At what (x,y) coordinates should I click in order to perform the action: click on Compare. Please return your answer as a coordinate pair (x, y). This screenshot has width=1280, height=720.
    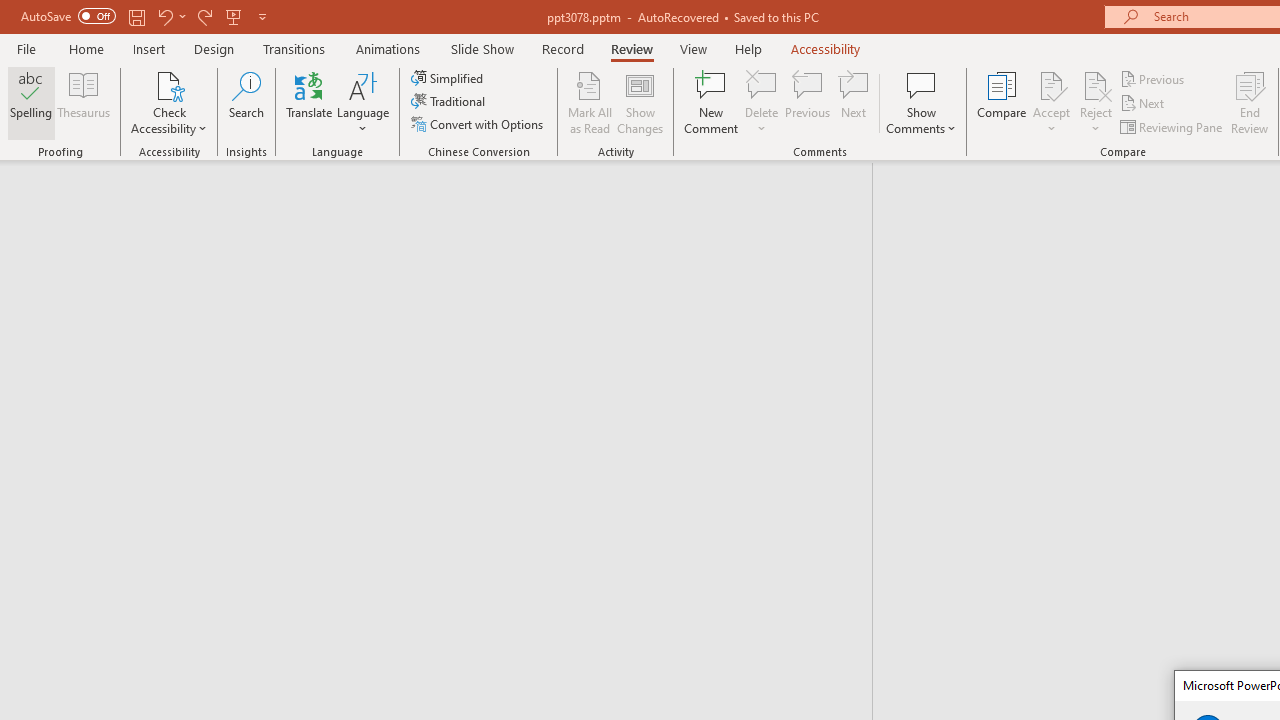
    Looking at the image, I should click on (1002, 102).